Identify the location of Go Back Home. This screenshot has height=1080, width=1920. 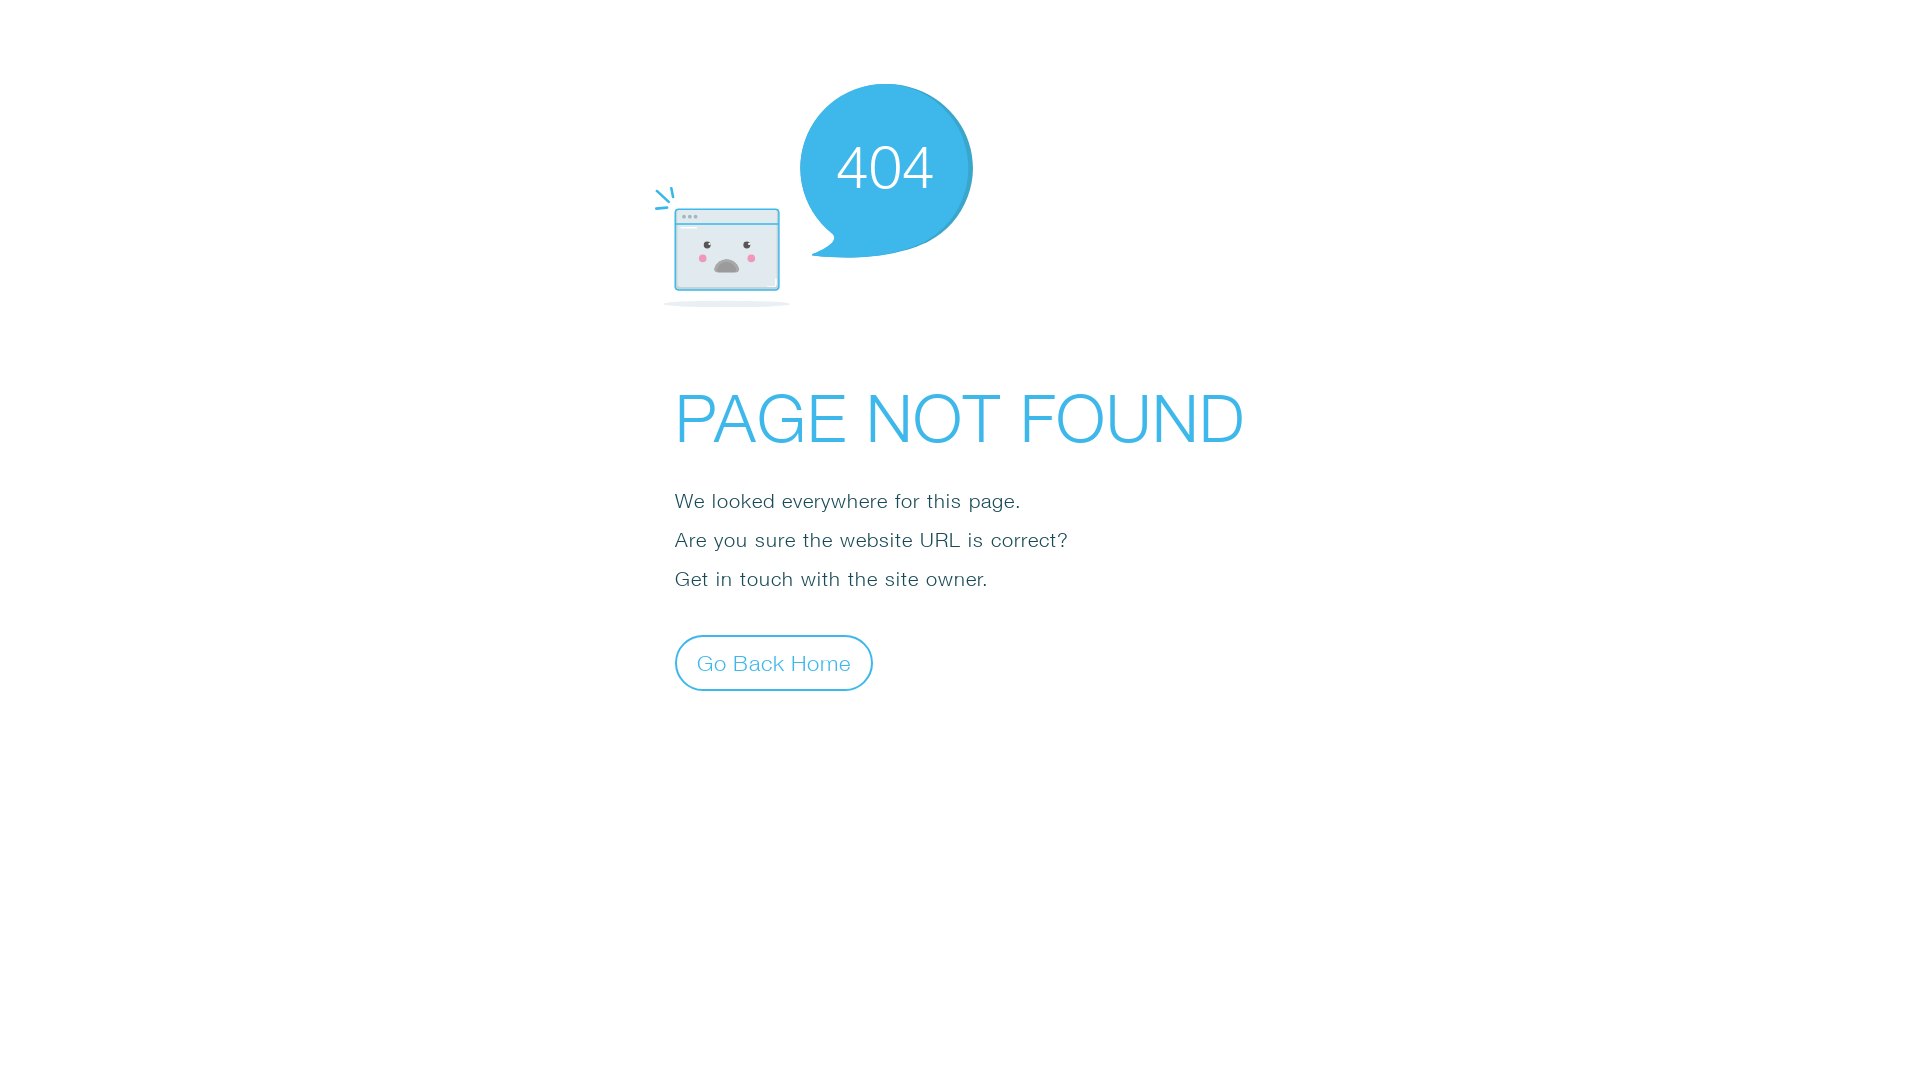
(774, 662).